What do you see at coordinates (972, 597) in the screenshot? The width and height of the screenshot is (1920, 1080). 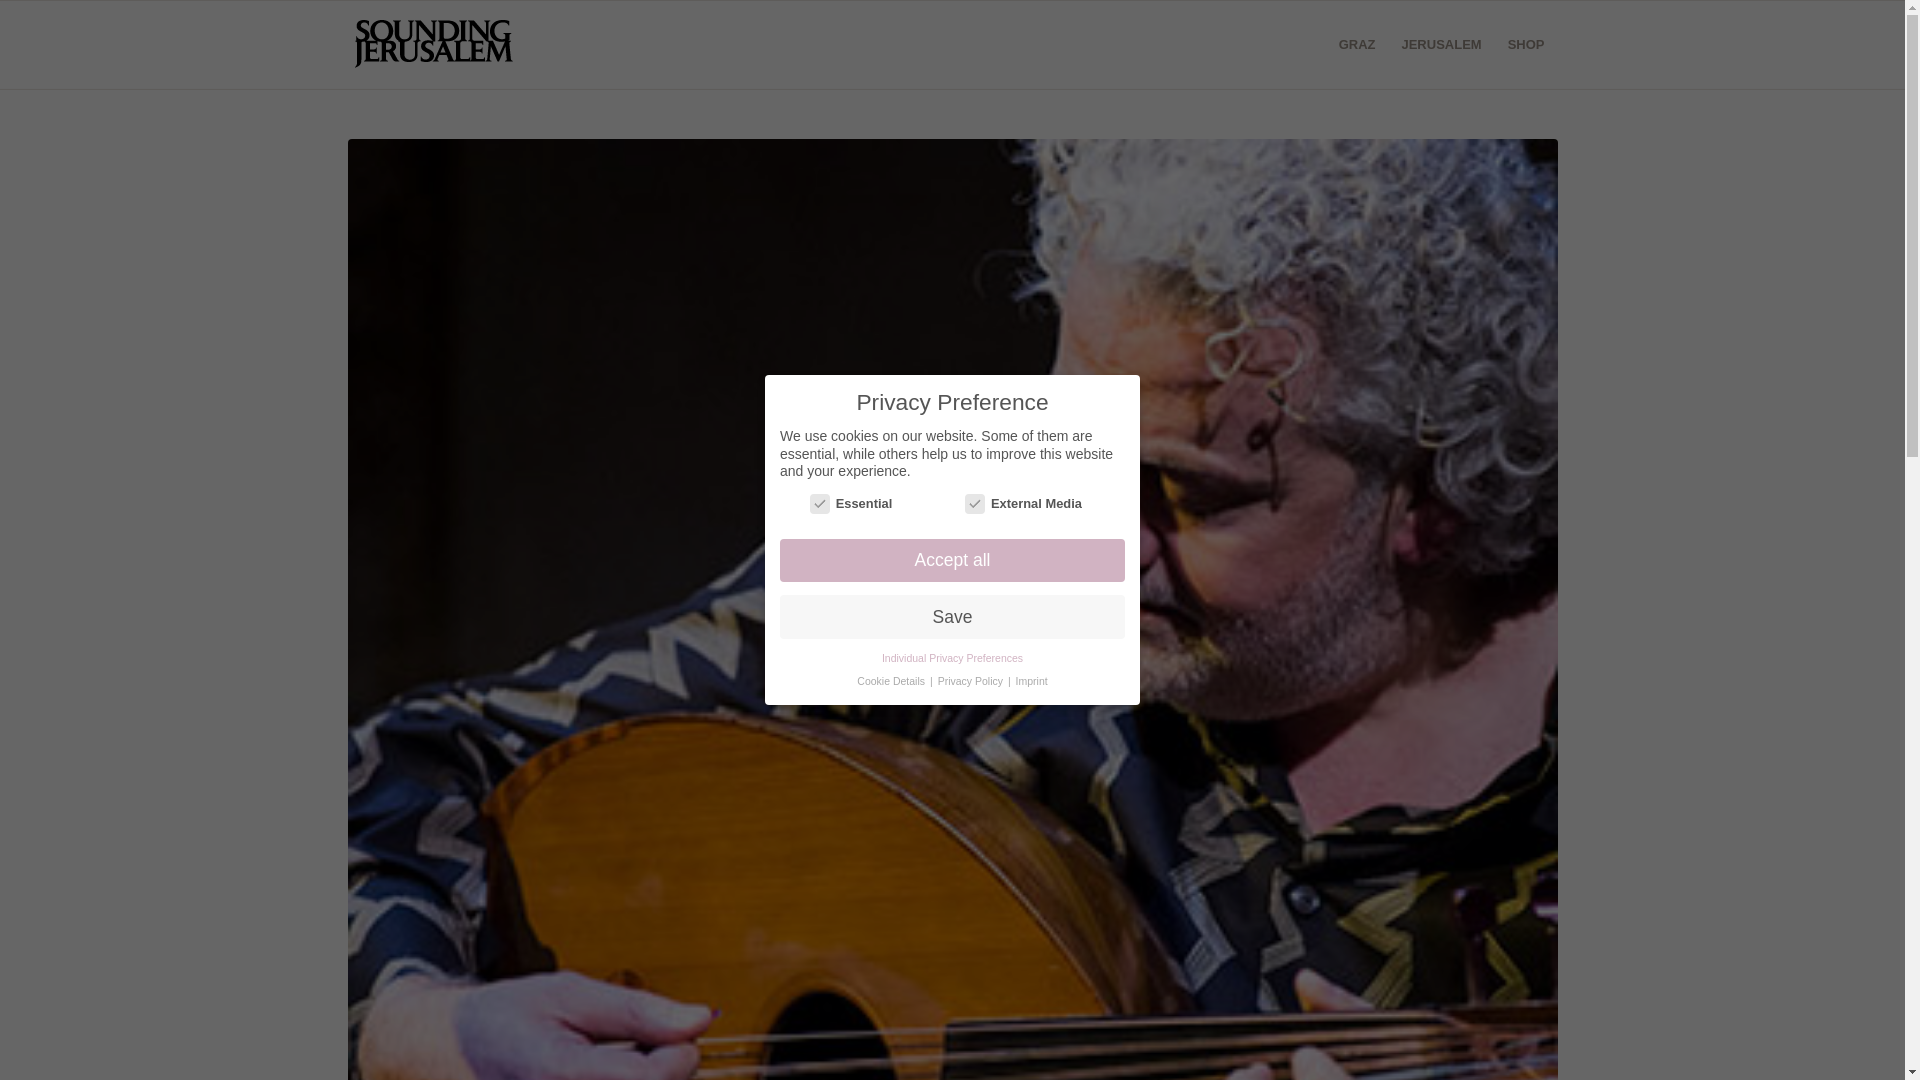 I see `Privacy Policy` at bounding box center [972, 597].